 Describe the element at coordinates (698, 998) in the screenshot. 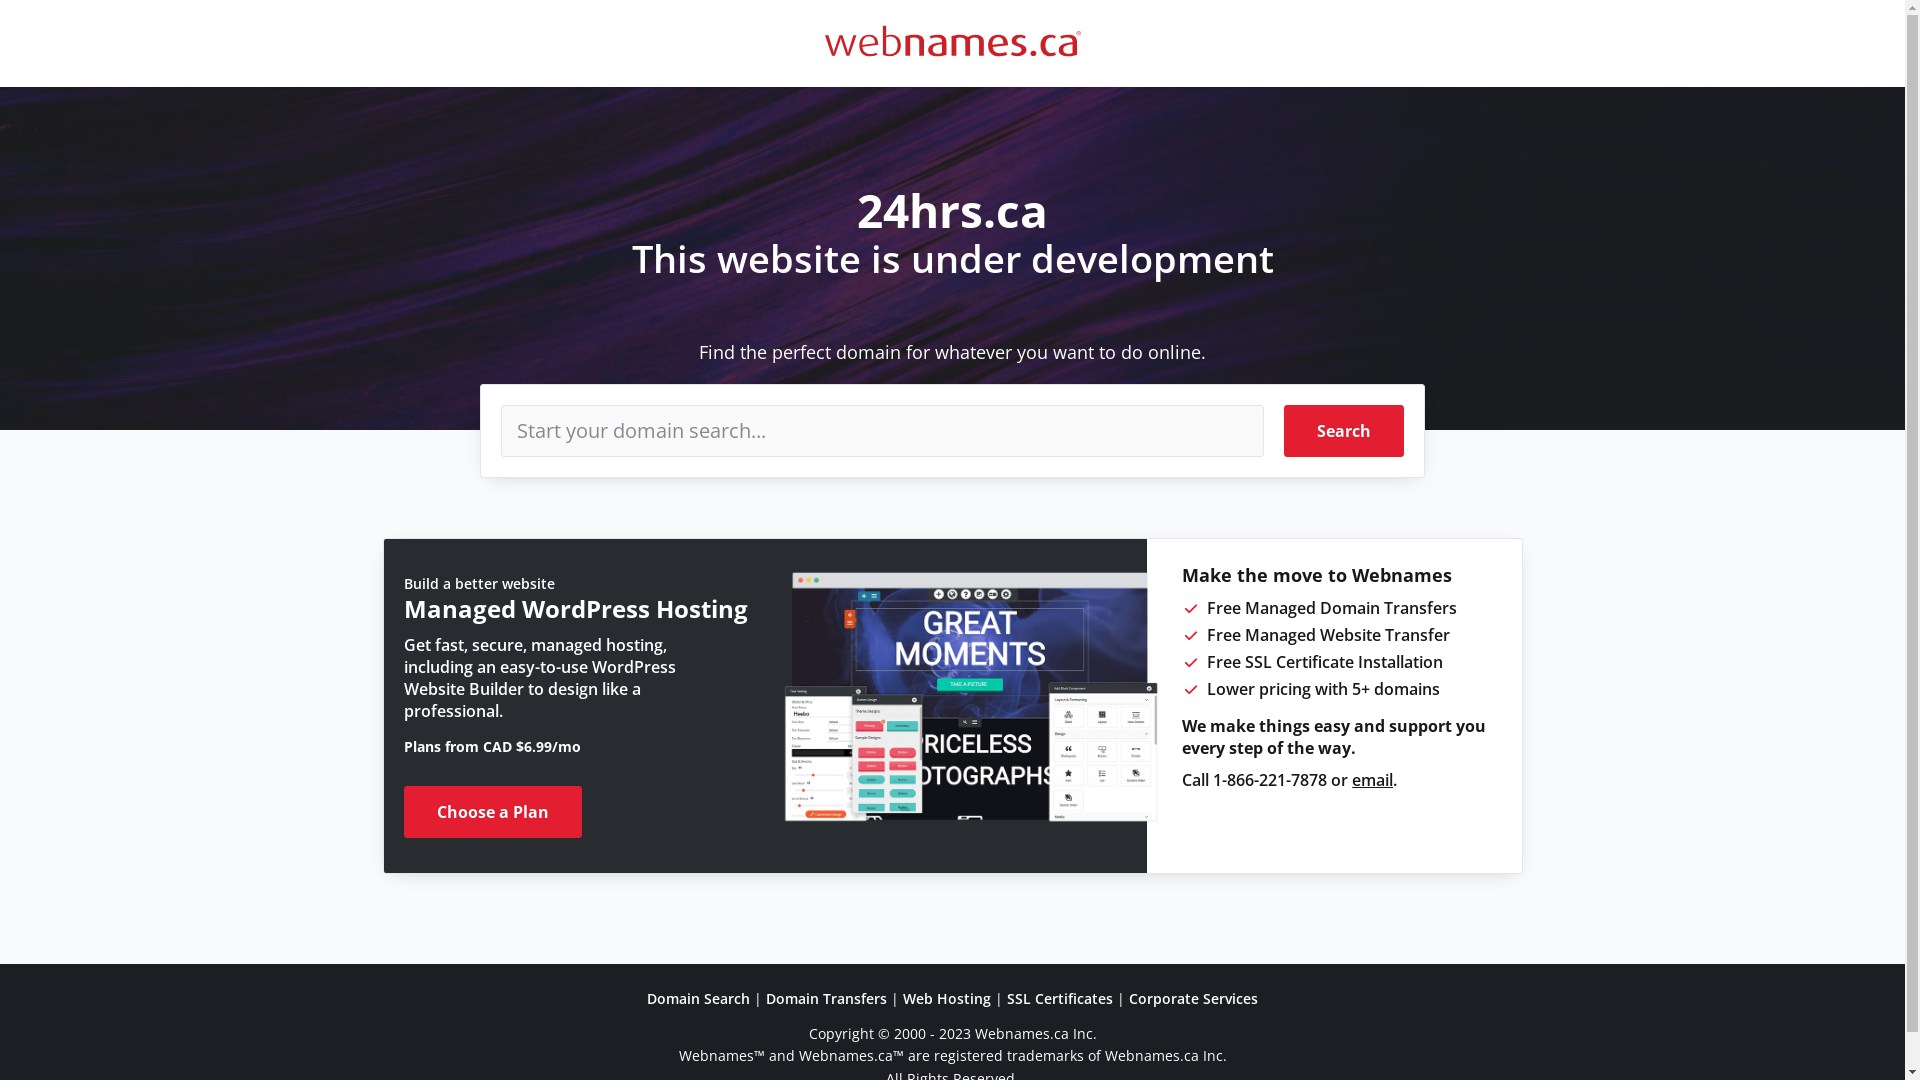

I see `Domain Search` at that location.